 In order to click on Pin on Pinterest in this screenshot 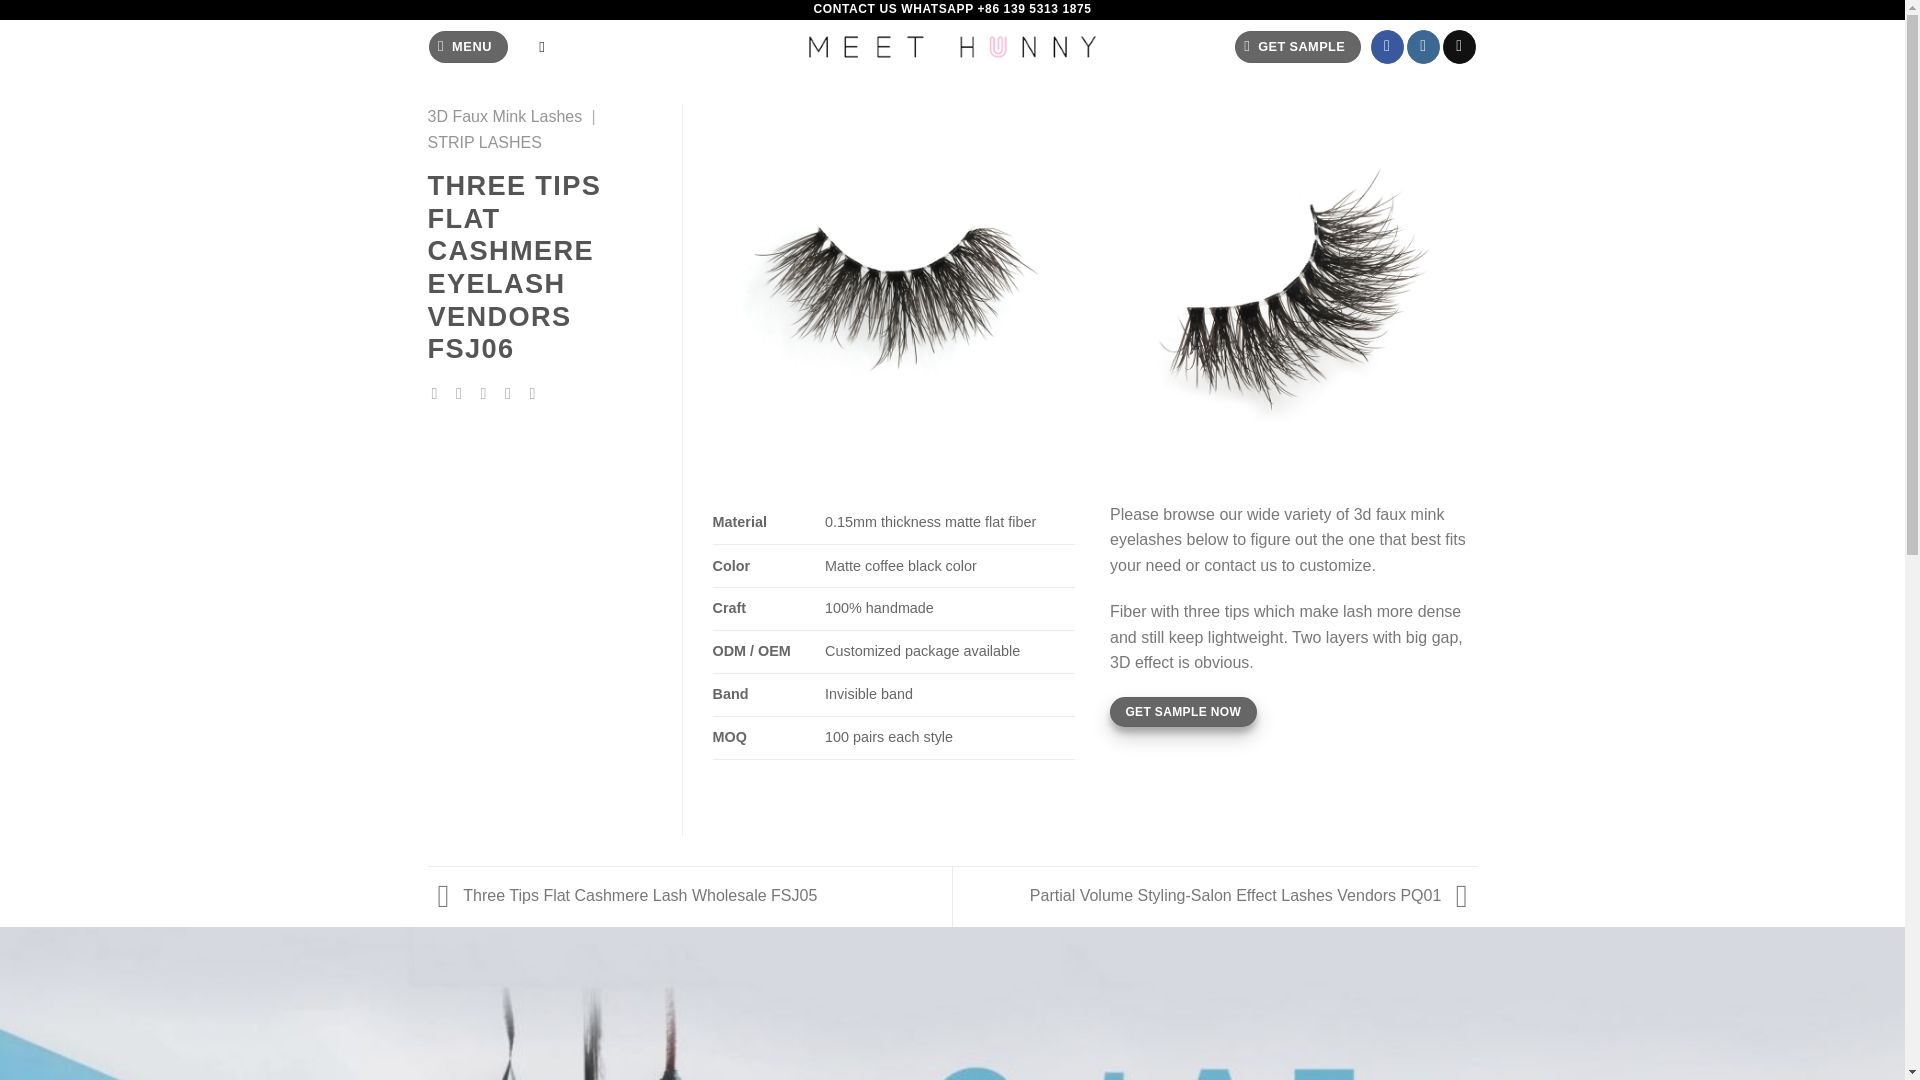, I will do `click(512, 392)`.